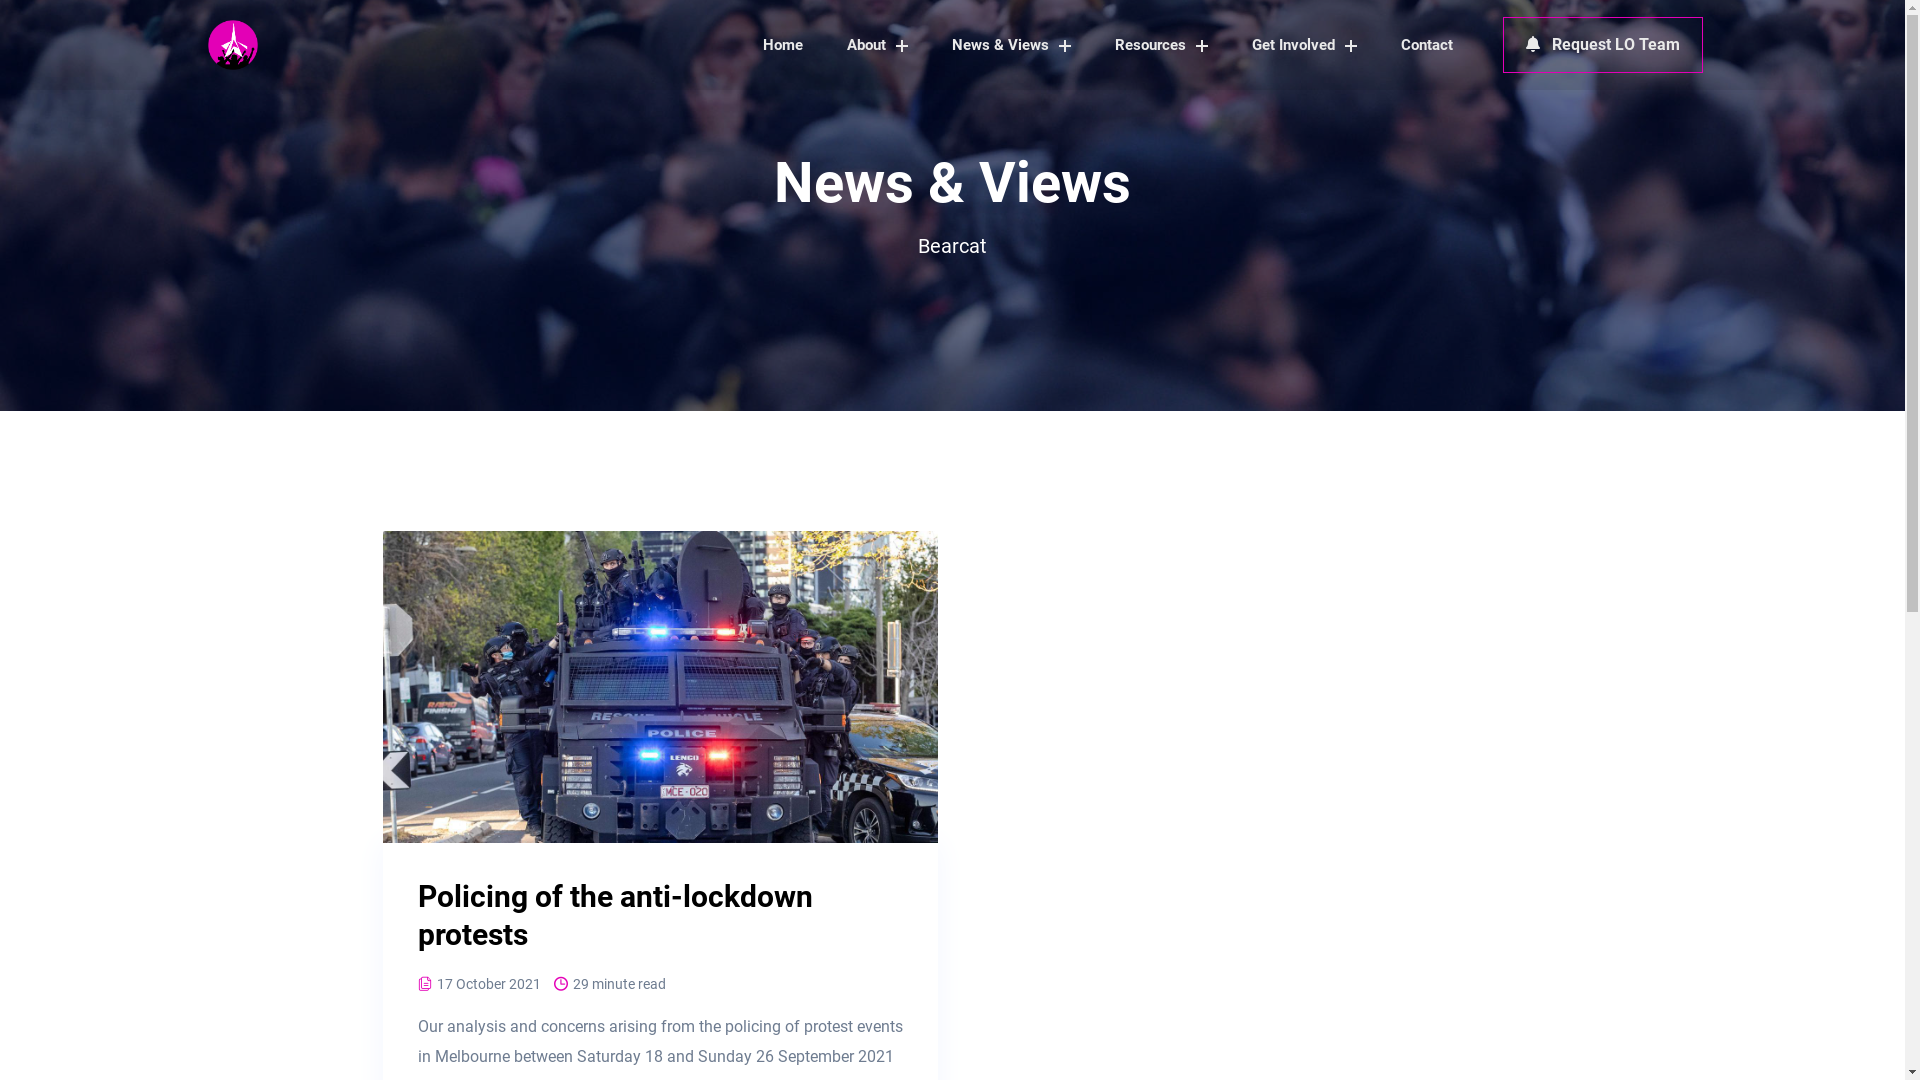  What do you see at coordinates (425, 984) in the screenshot?
I see `Post publish date` at bounding box center [425, 984].